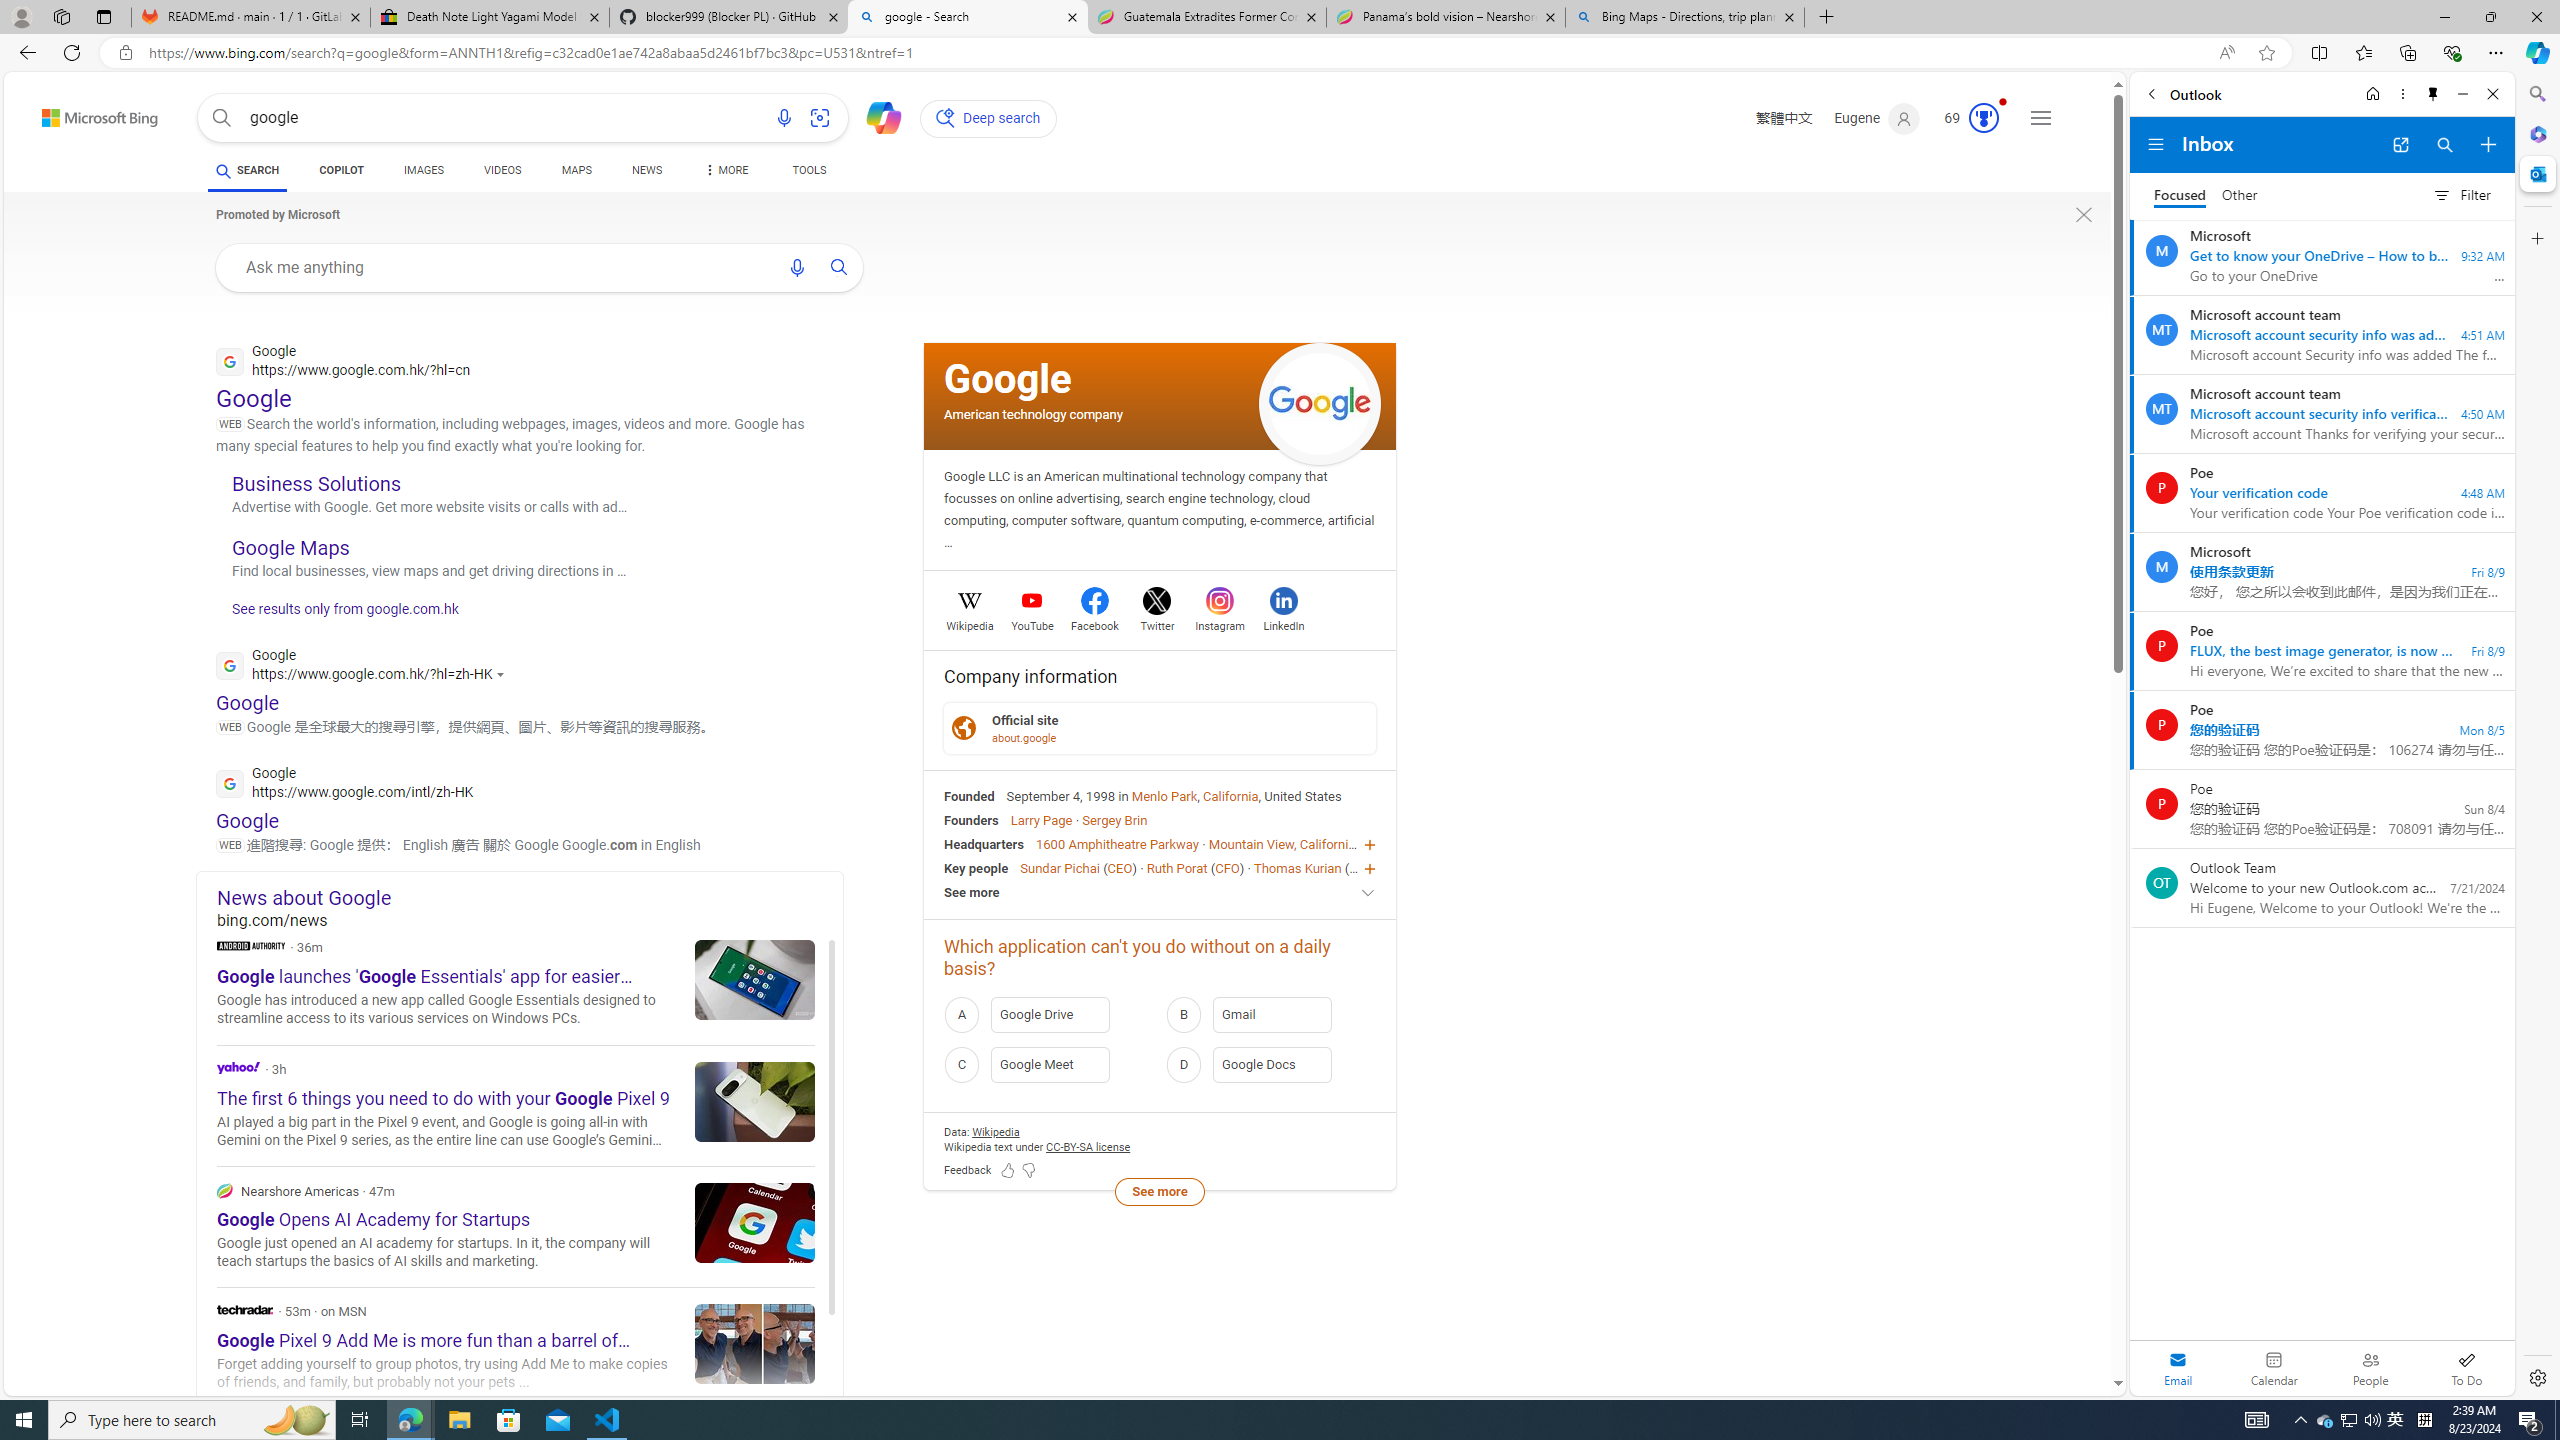 The width and height of the screenshot is (2560, 1440). Describe the element at coordinates (2461, 194) in the screenshot. I see `Filter` at that location.